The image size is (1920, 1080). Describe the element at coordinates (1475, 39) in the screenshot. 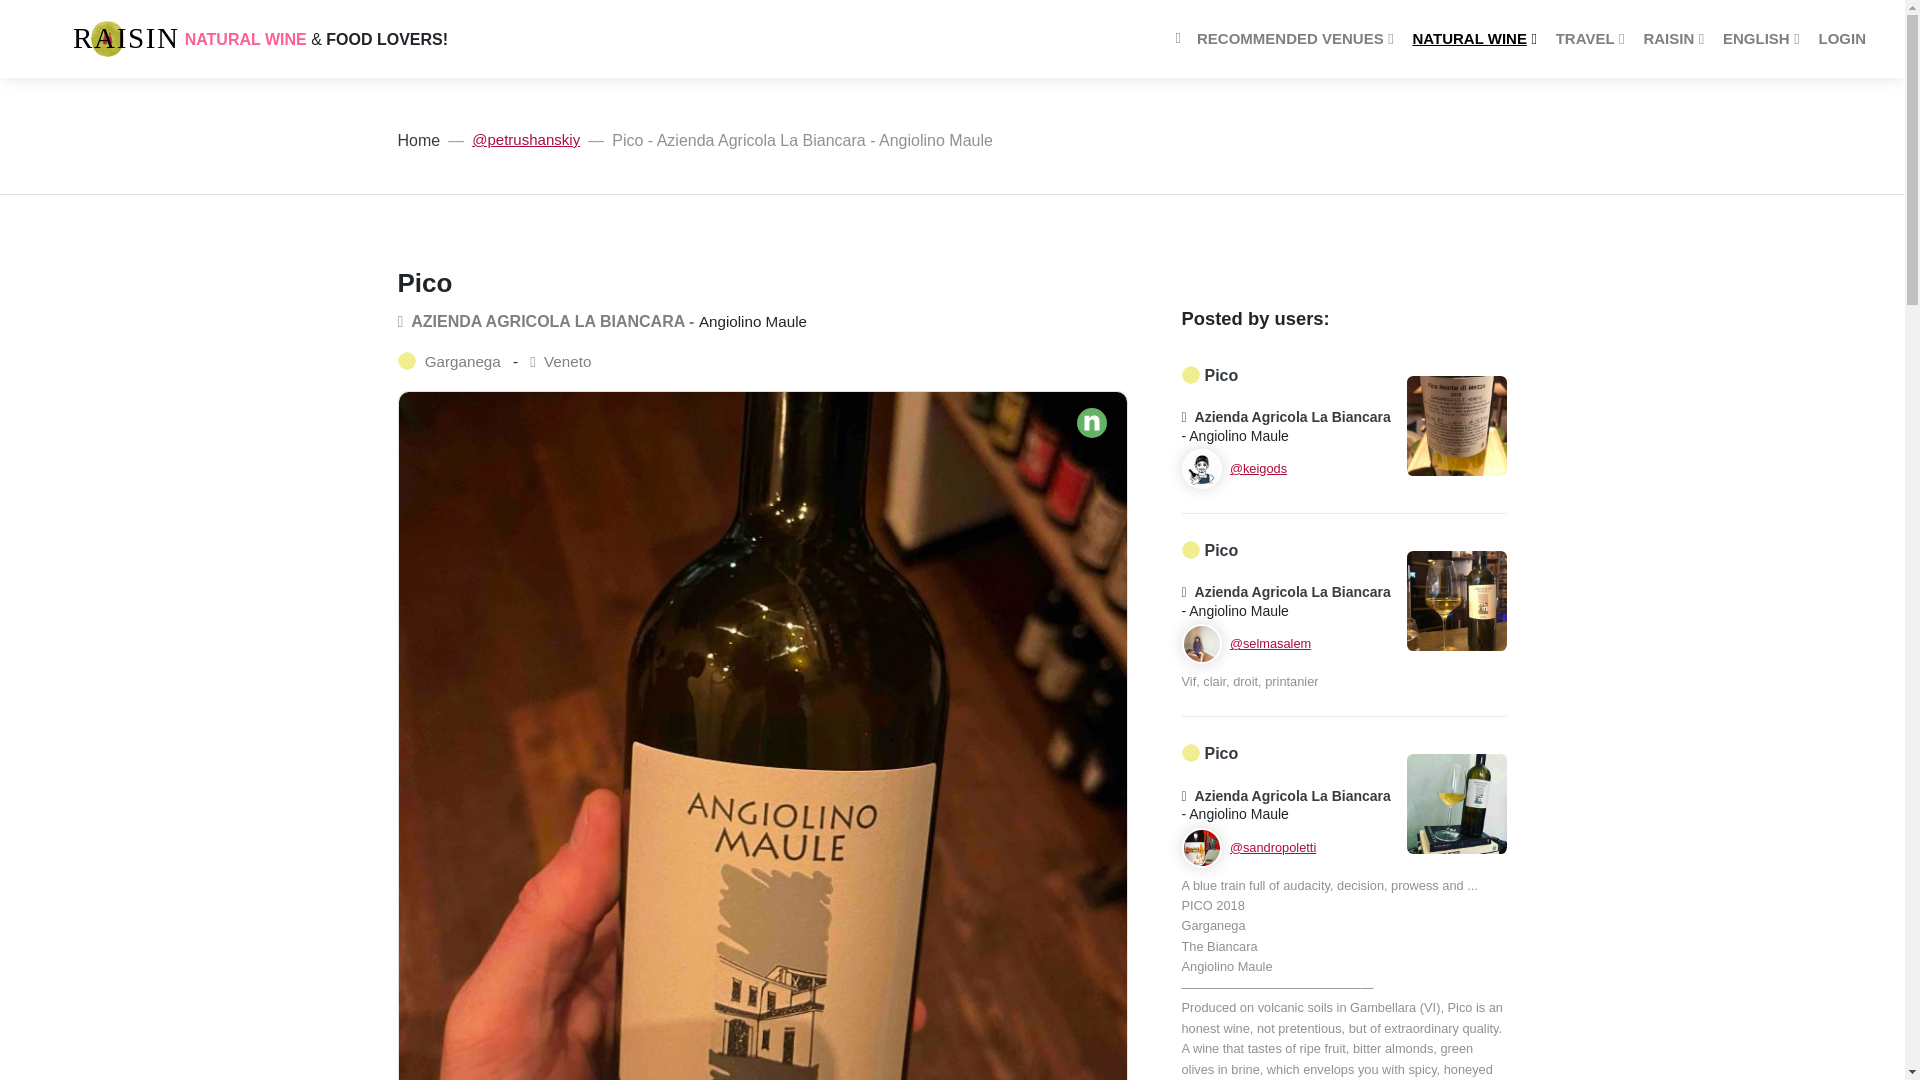

I see `NATURAL WINE` at that location.